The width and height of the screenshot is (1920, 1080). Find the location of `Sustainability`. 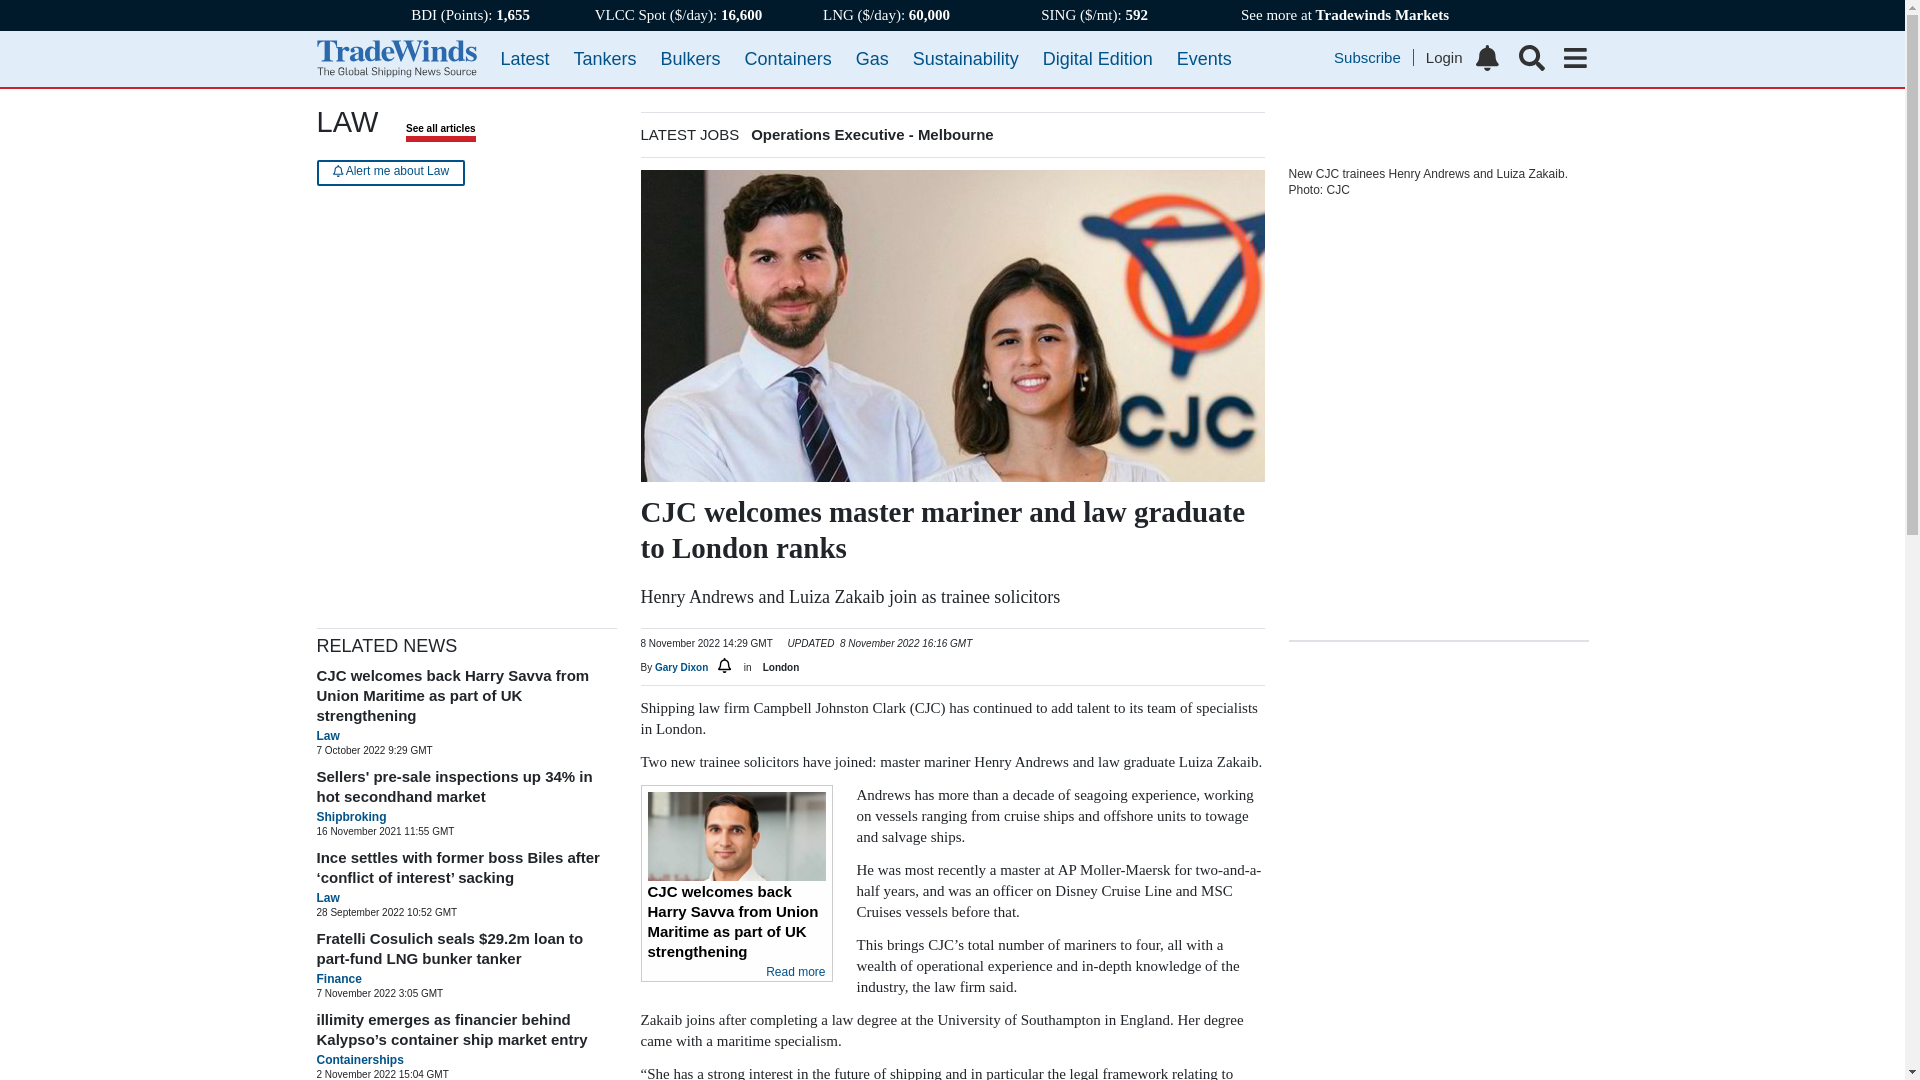

Sustainability is located at coordinates (966, 58).